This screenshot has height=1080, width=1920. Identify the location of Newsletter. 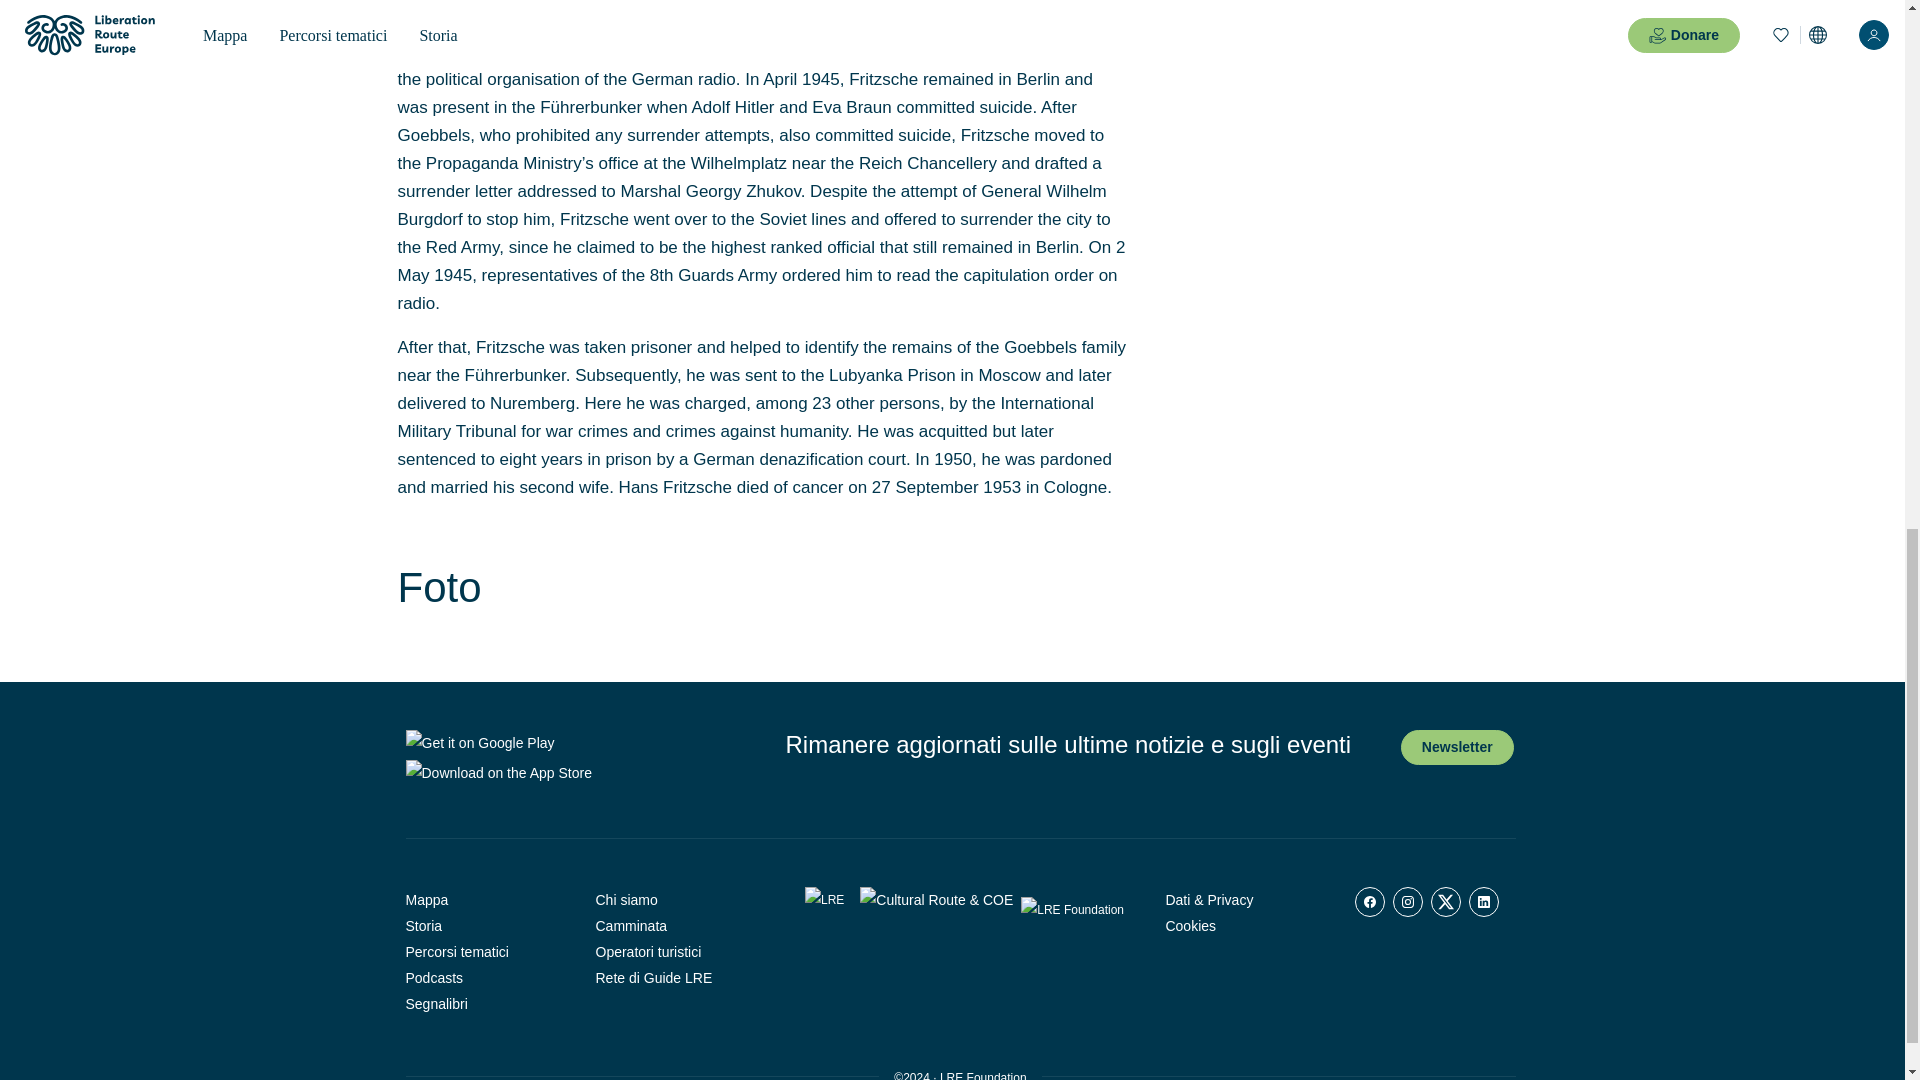
(1458, 747).